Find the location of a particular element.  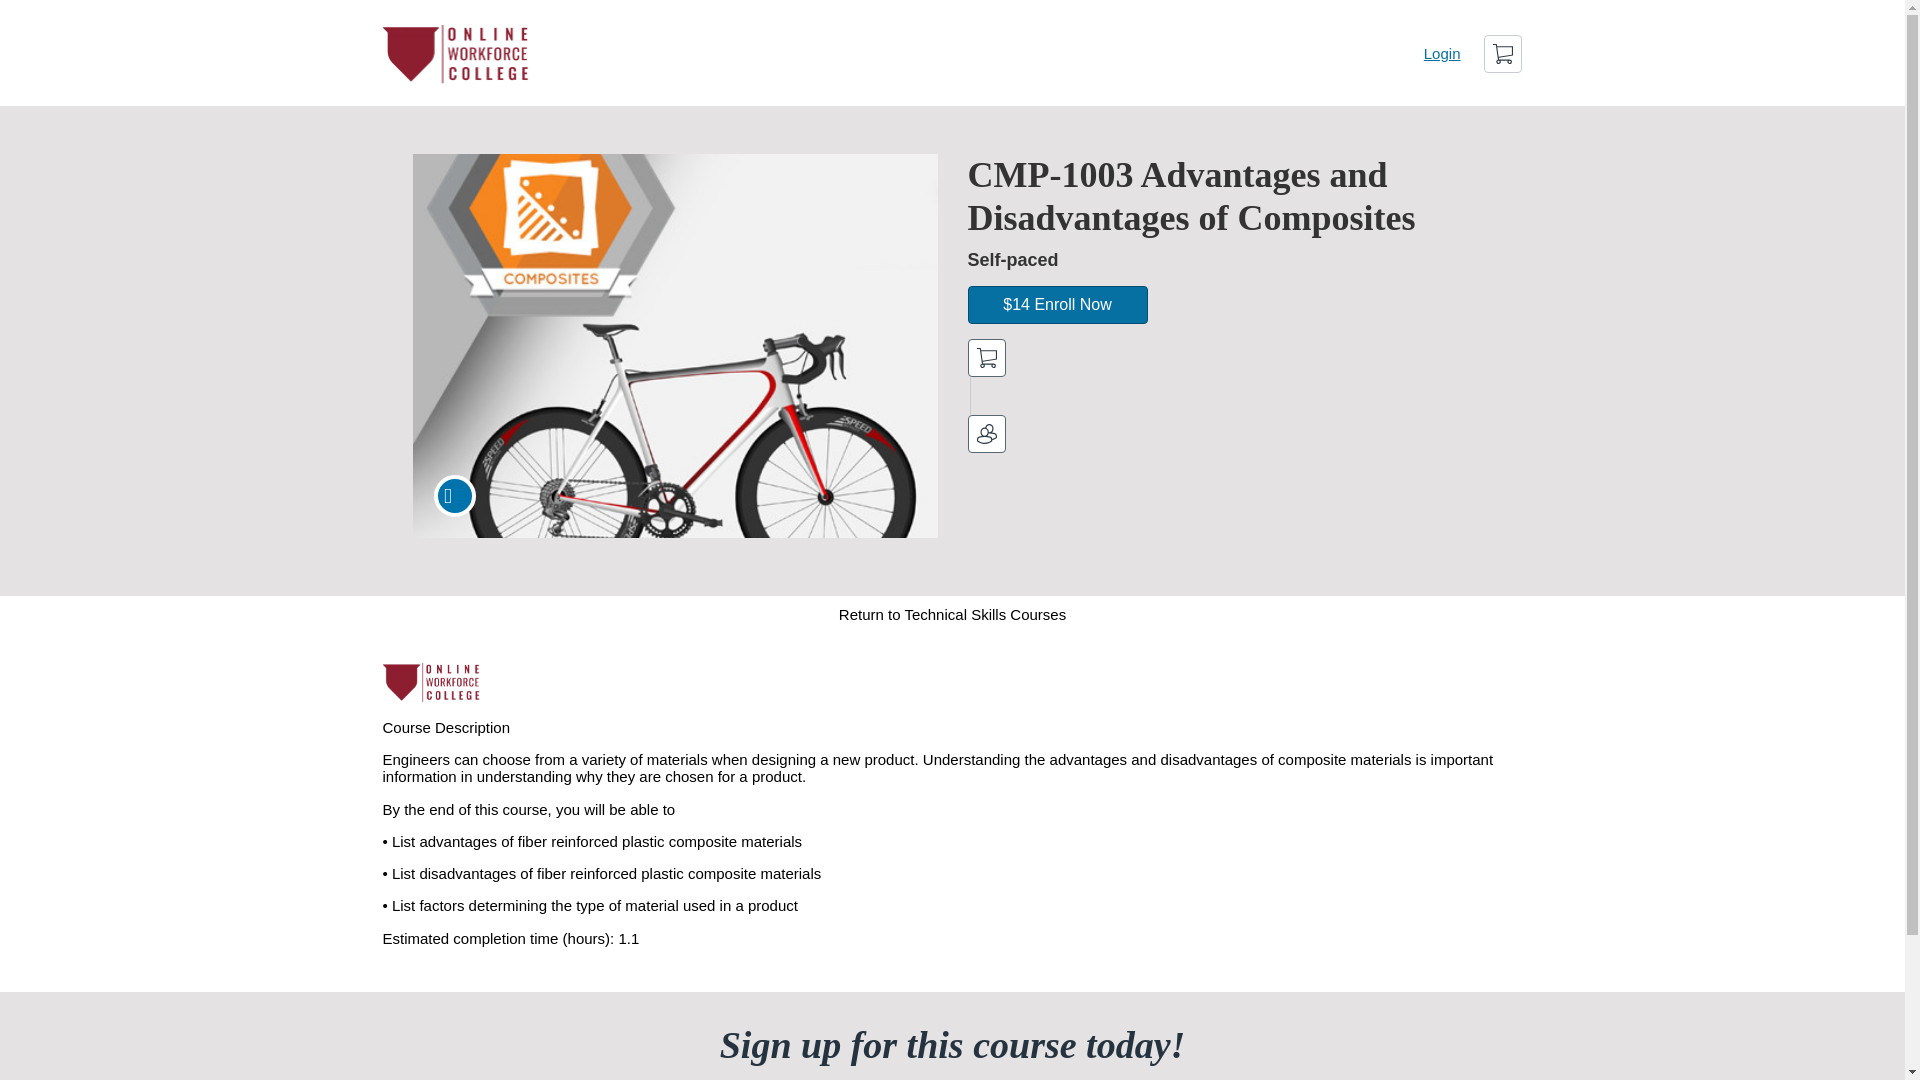

Log in to Mississippi Online Workforce College is located at coordinates (1442, 53).